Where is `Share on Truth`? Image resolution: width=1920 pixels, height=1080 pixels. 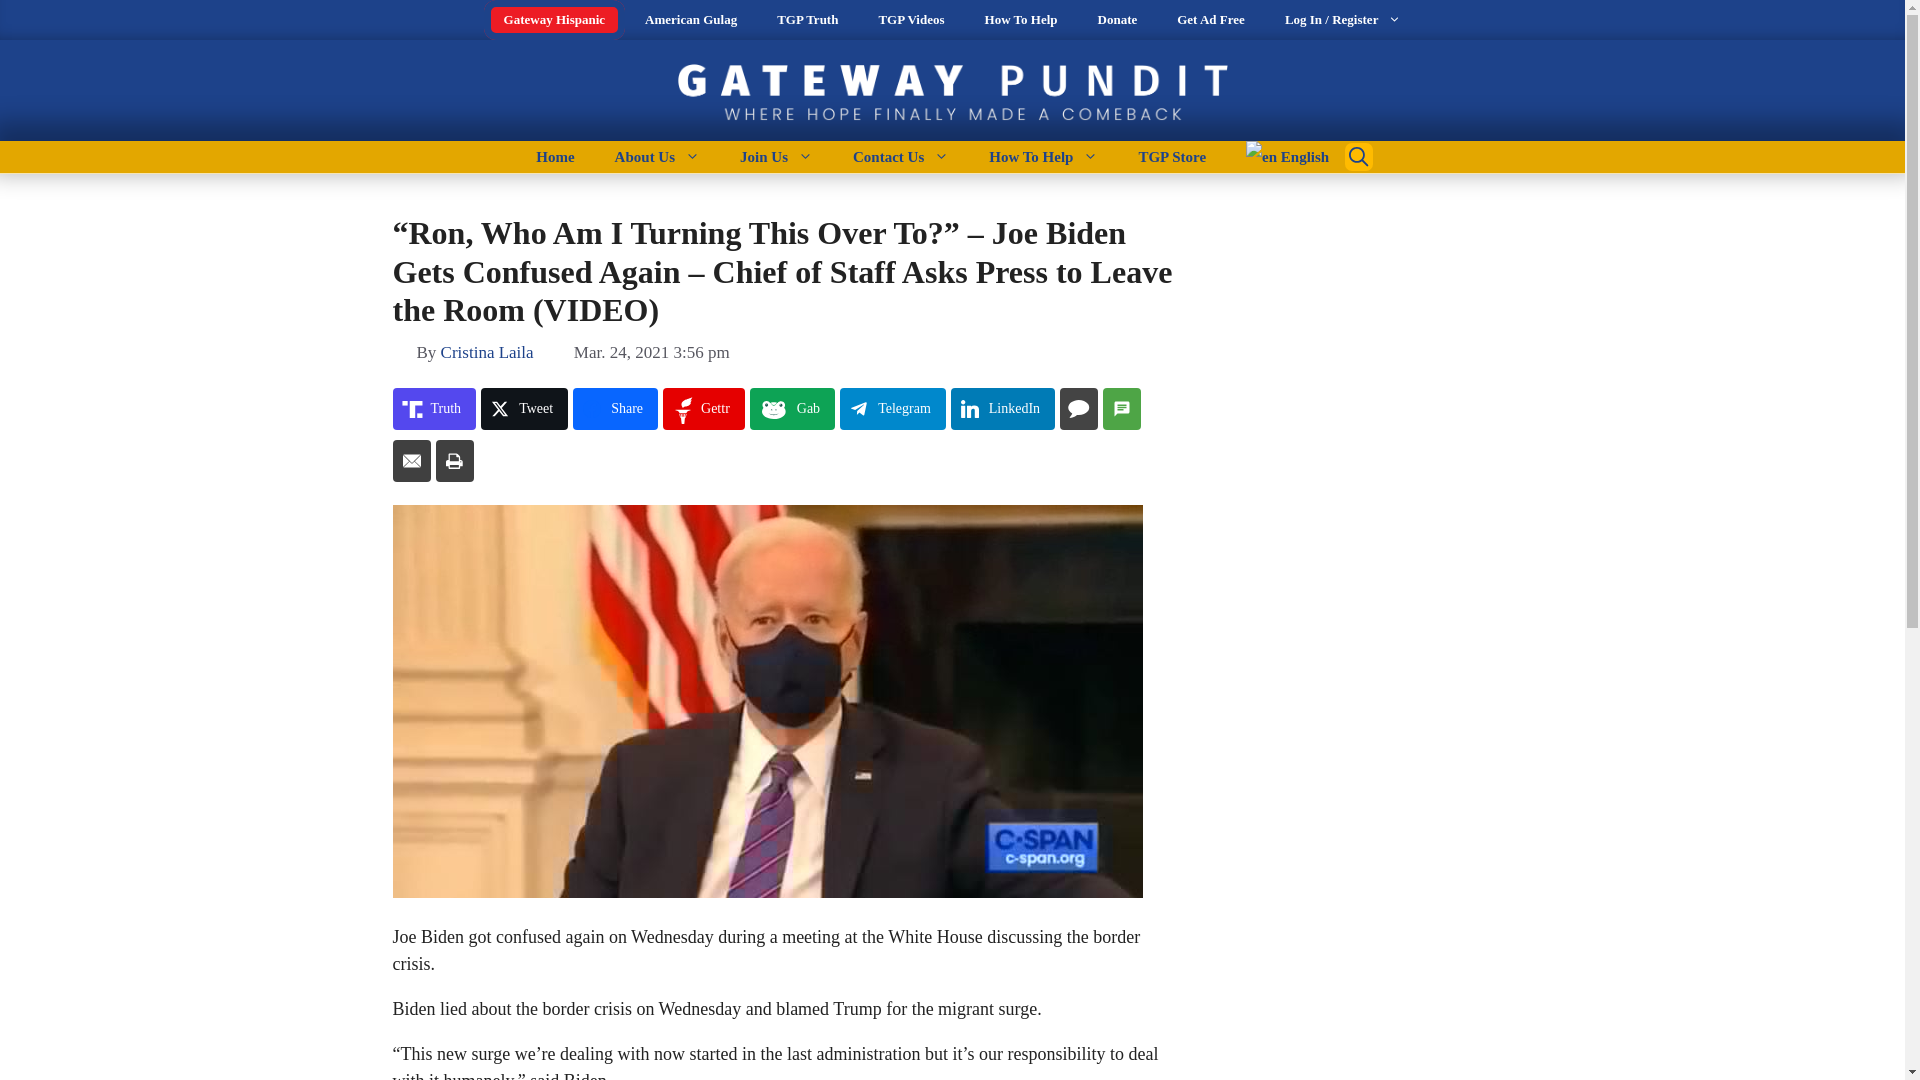
Share on Truth is located at coordinates (434, 408).